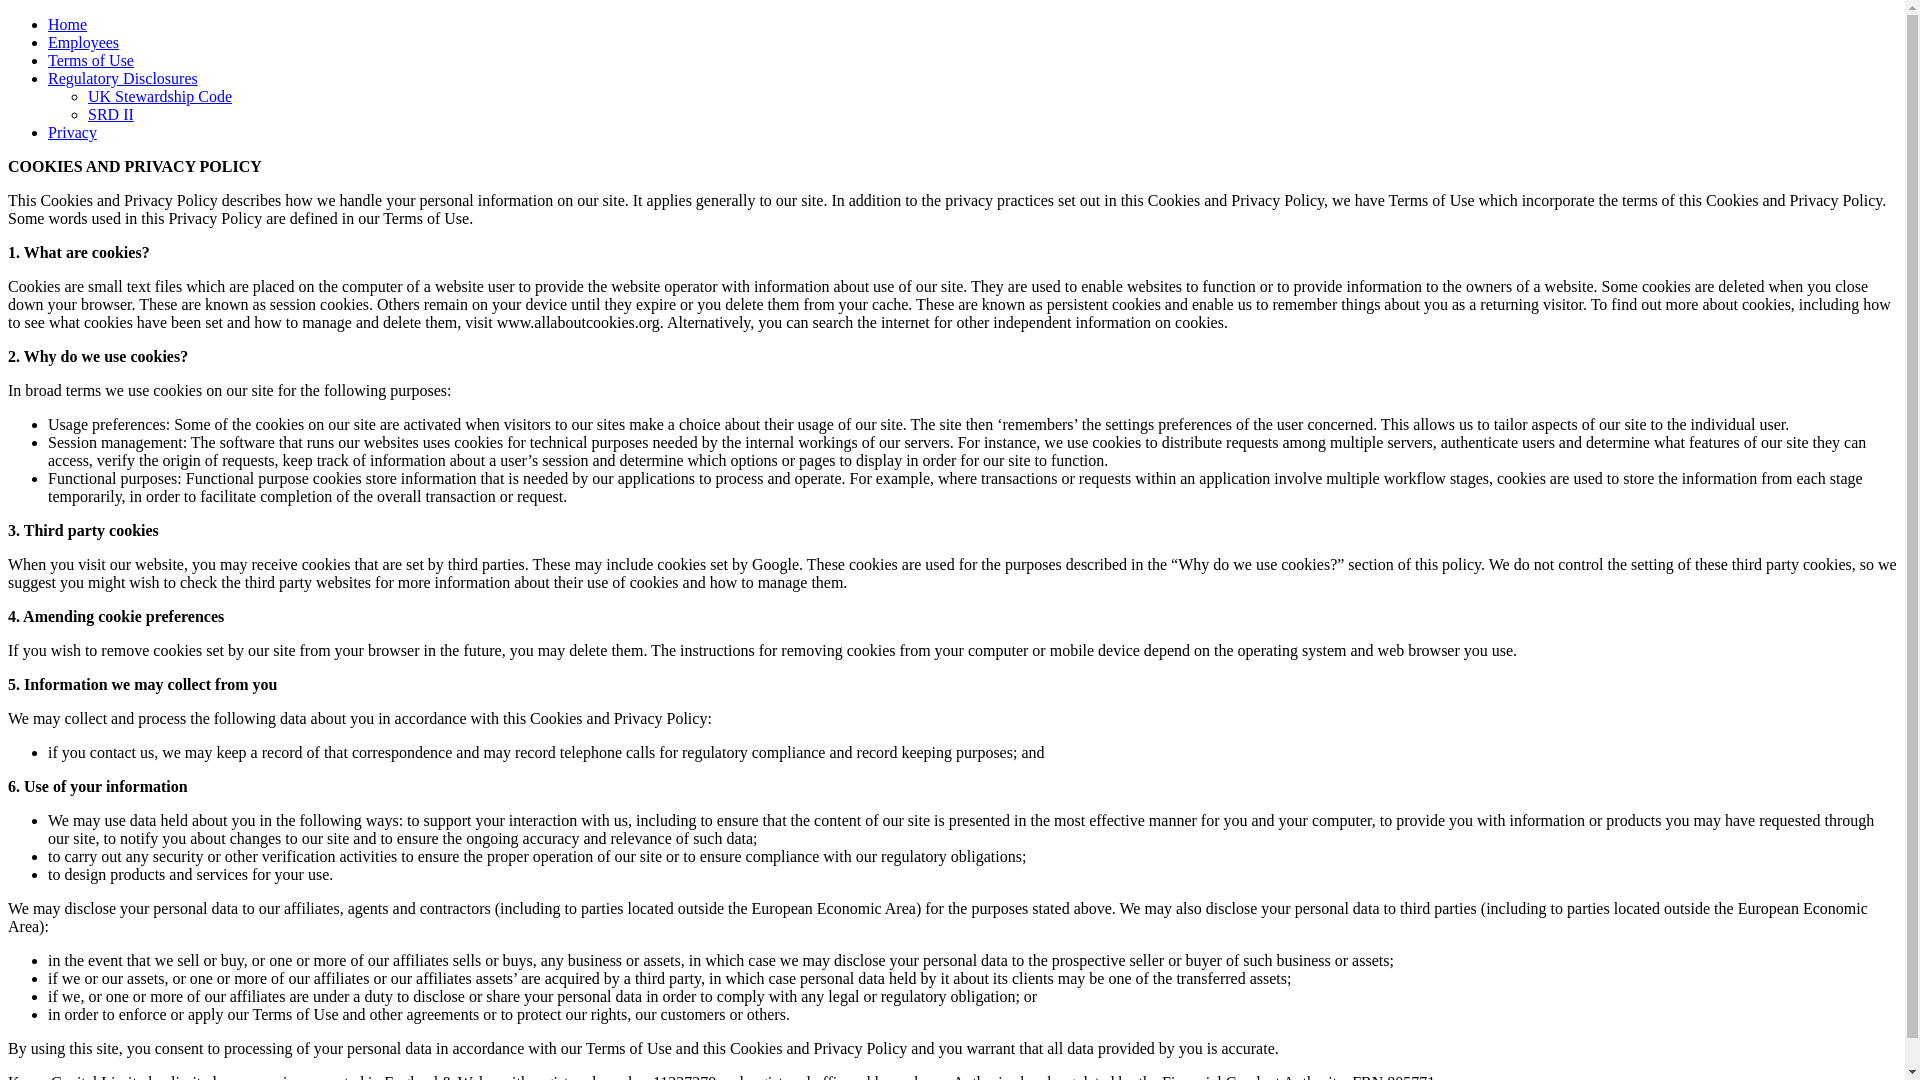 The height and width of the screenshot is (1080, 1920). I want to click on Regulatory Disclosures, so click(122, 78).